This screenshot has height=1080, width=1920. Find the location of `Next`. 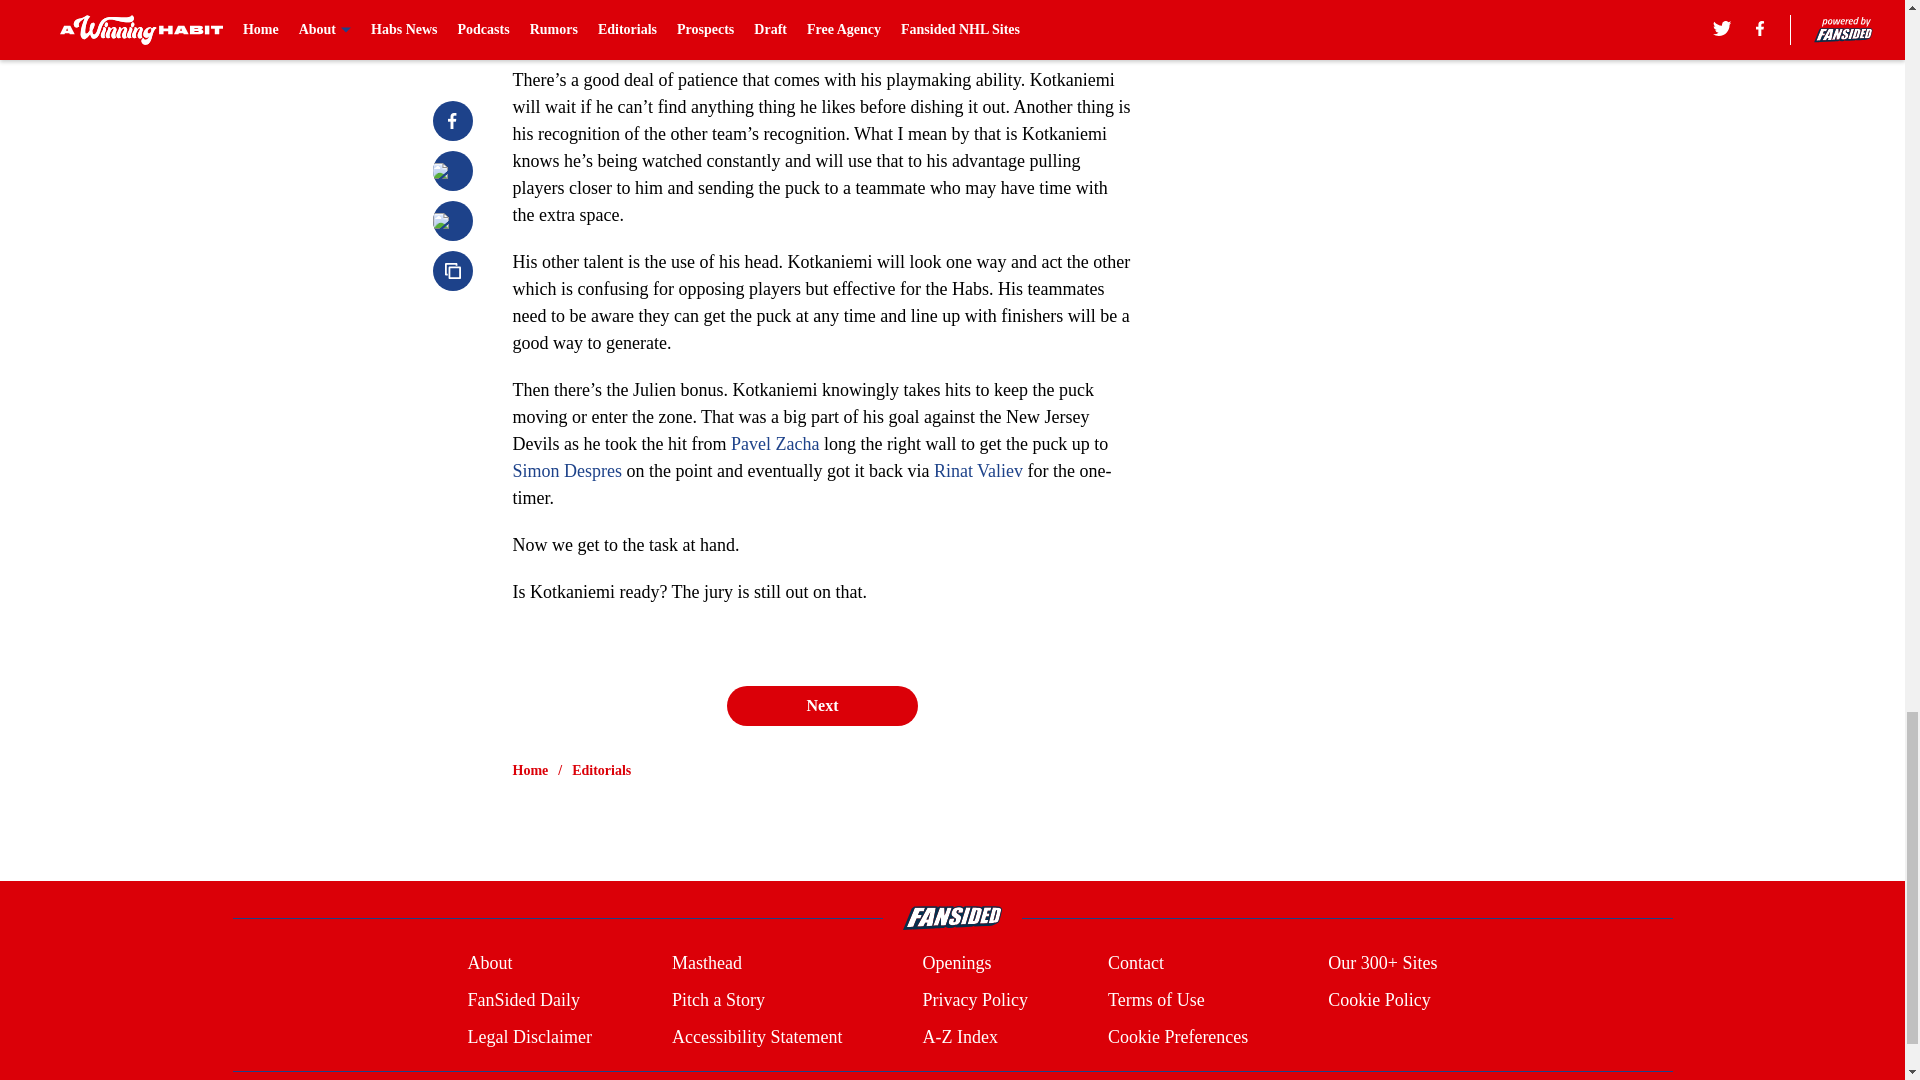

Next is located at coordinates (821, 705).